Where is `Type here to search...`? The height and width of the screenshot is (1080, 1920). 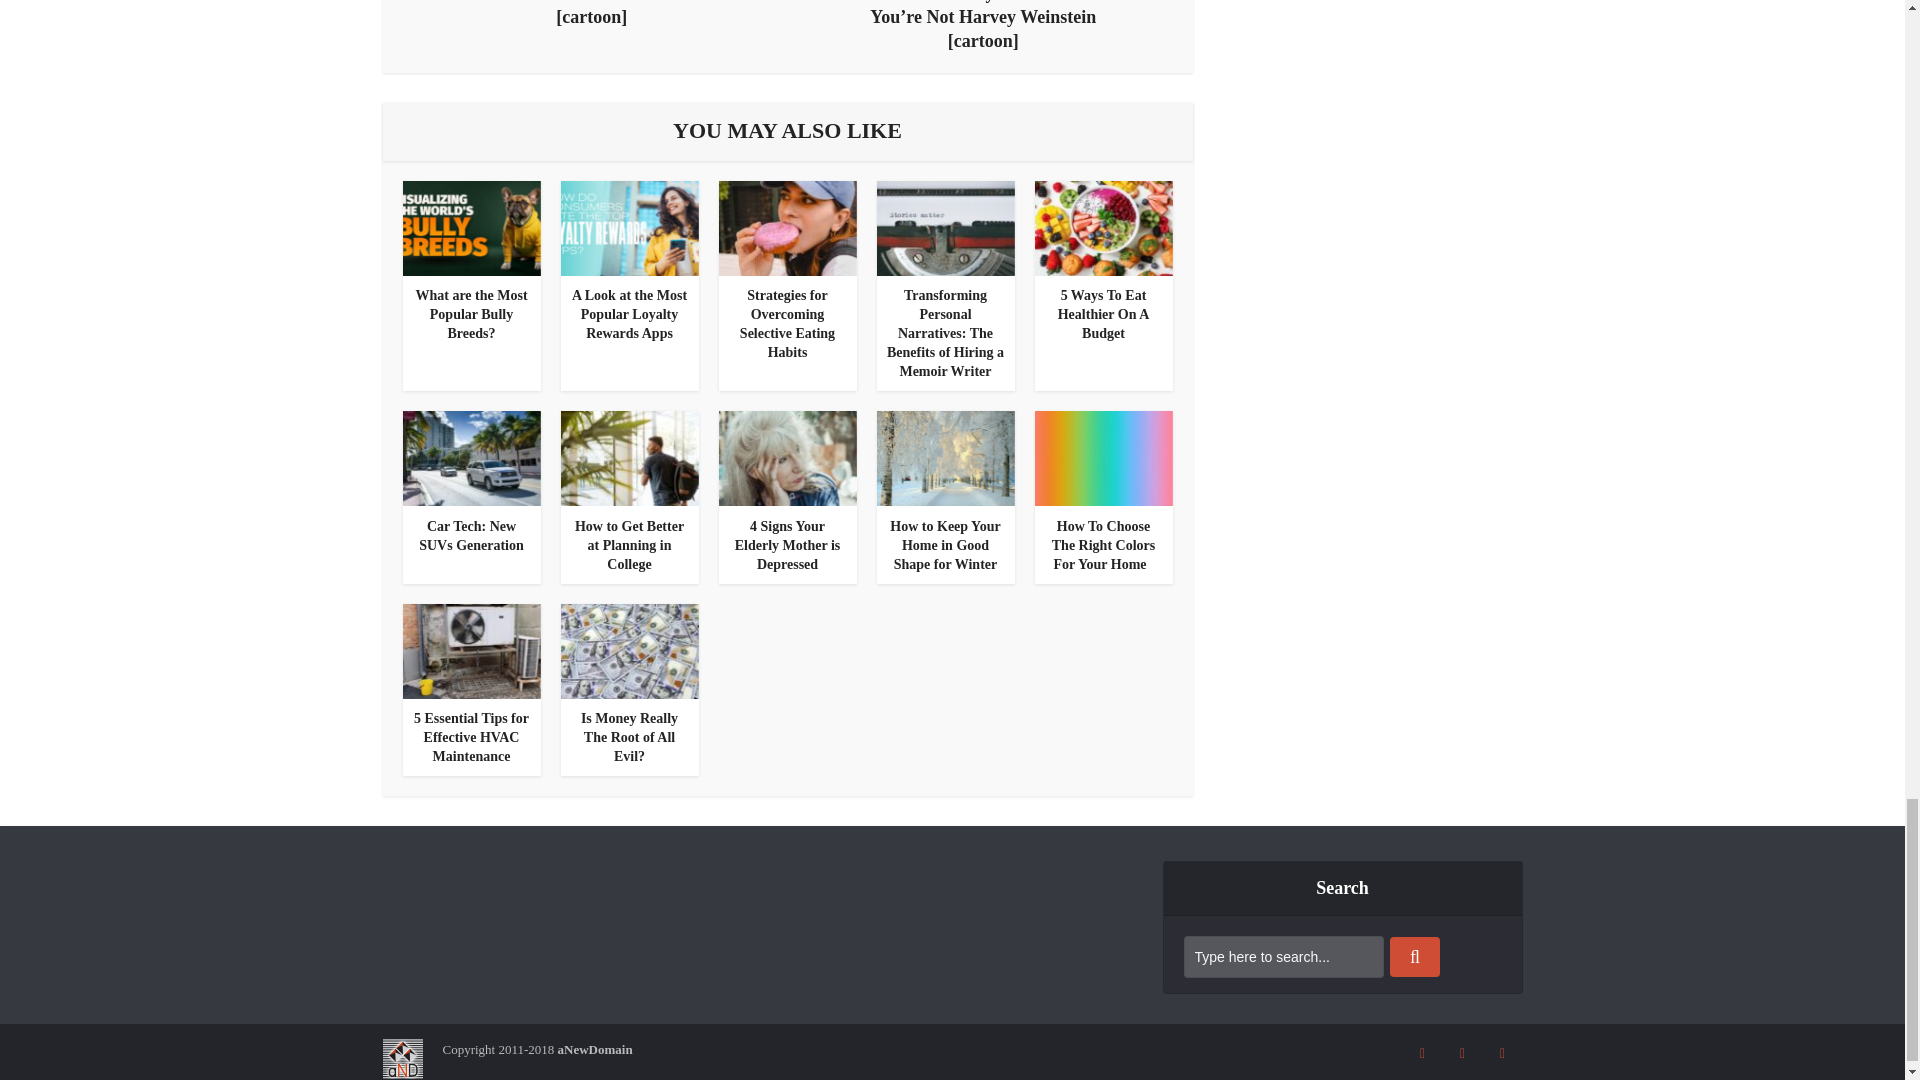
Type here to search... is located at coordinates (1284, 957).